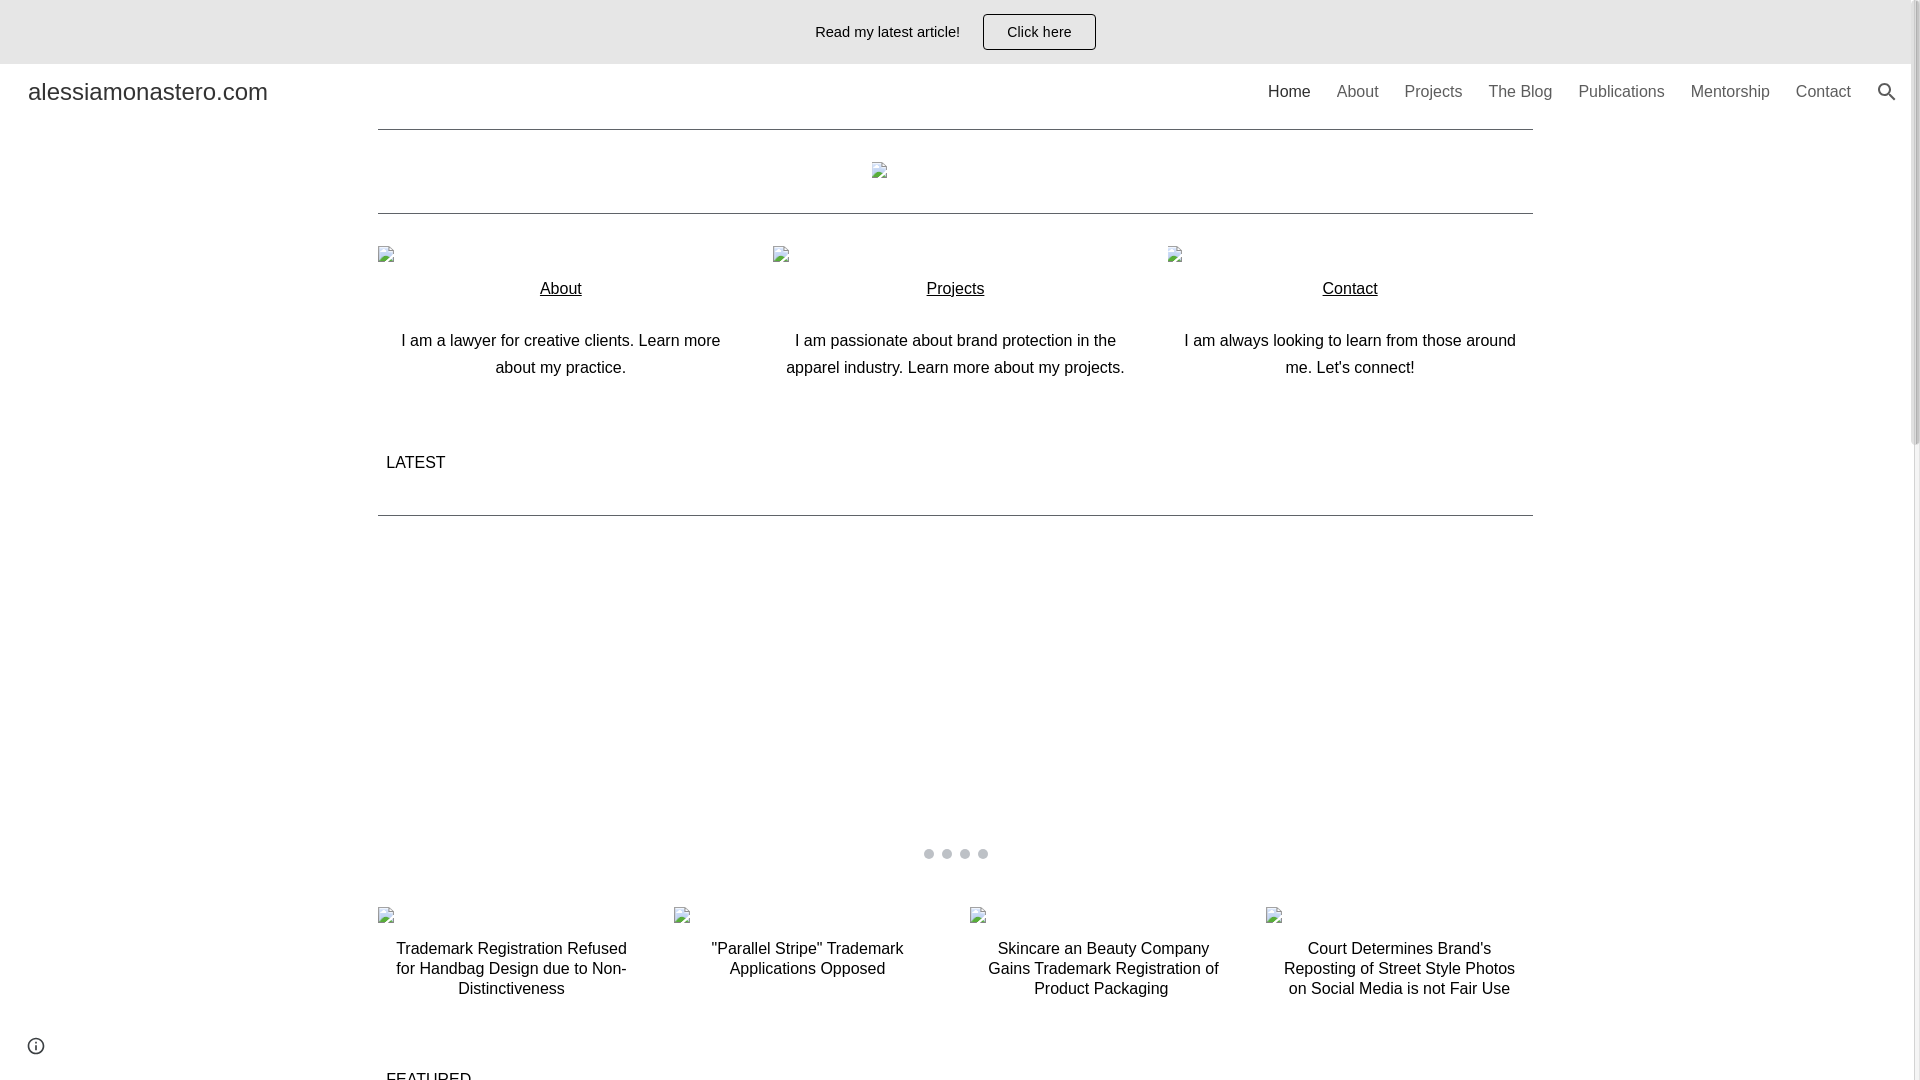 Image resolution: width=1920 pixels, height=1080 pixels. What do you see at coordinates (1040, 32) in the screenshot?
I see `Click here` at bounding box center [1040, 32].